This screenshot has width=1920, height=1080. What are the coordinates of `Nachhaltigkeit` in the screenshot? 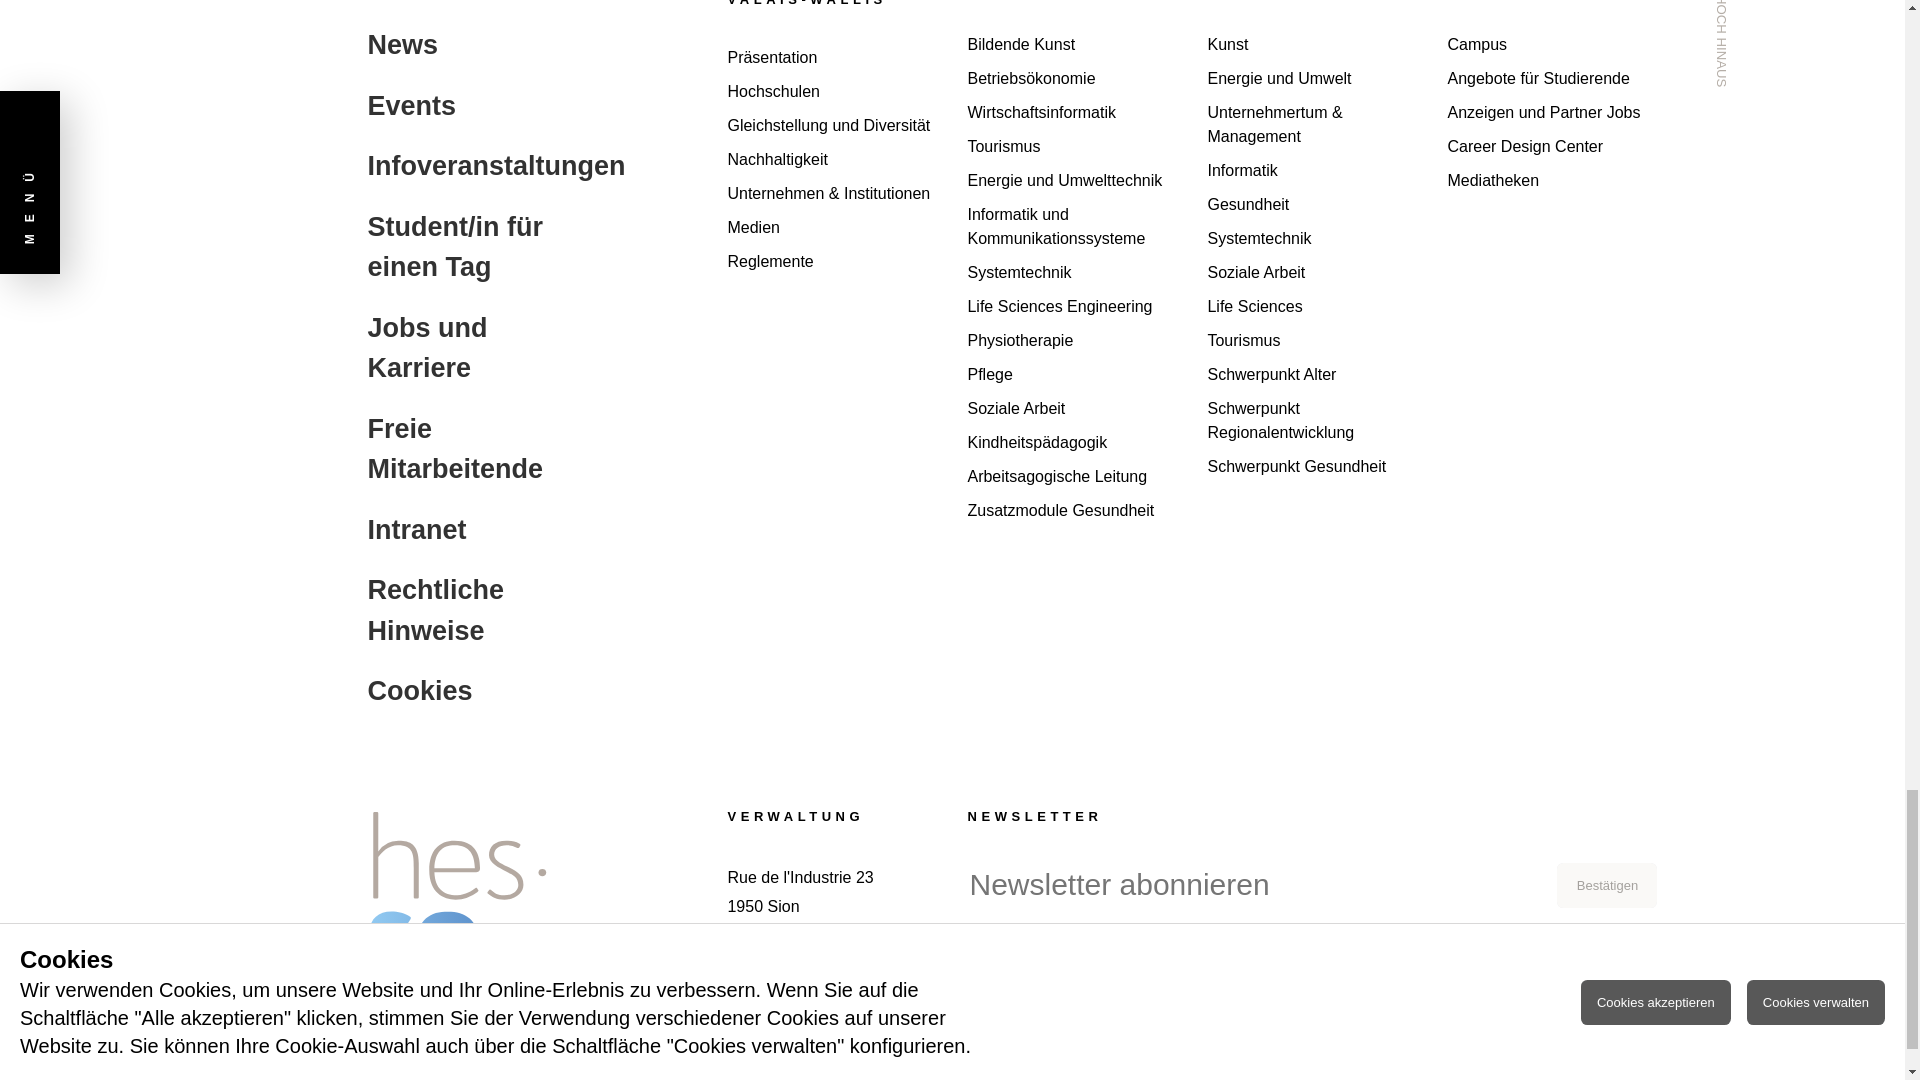 It's located at (832, 159).